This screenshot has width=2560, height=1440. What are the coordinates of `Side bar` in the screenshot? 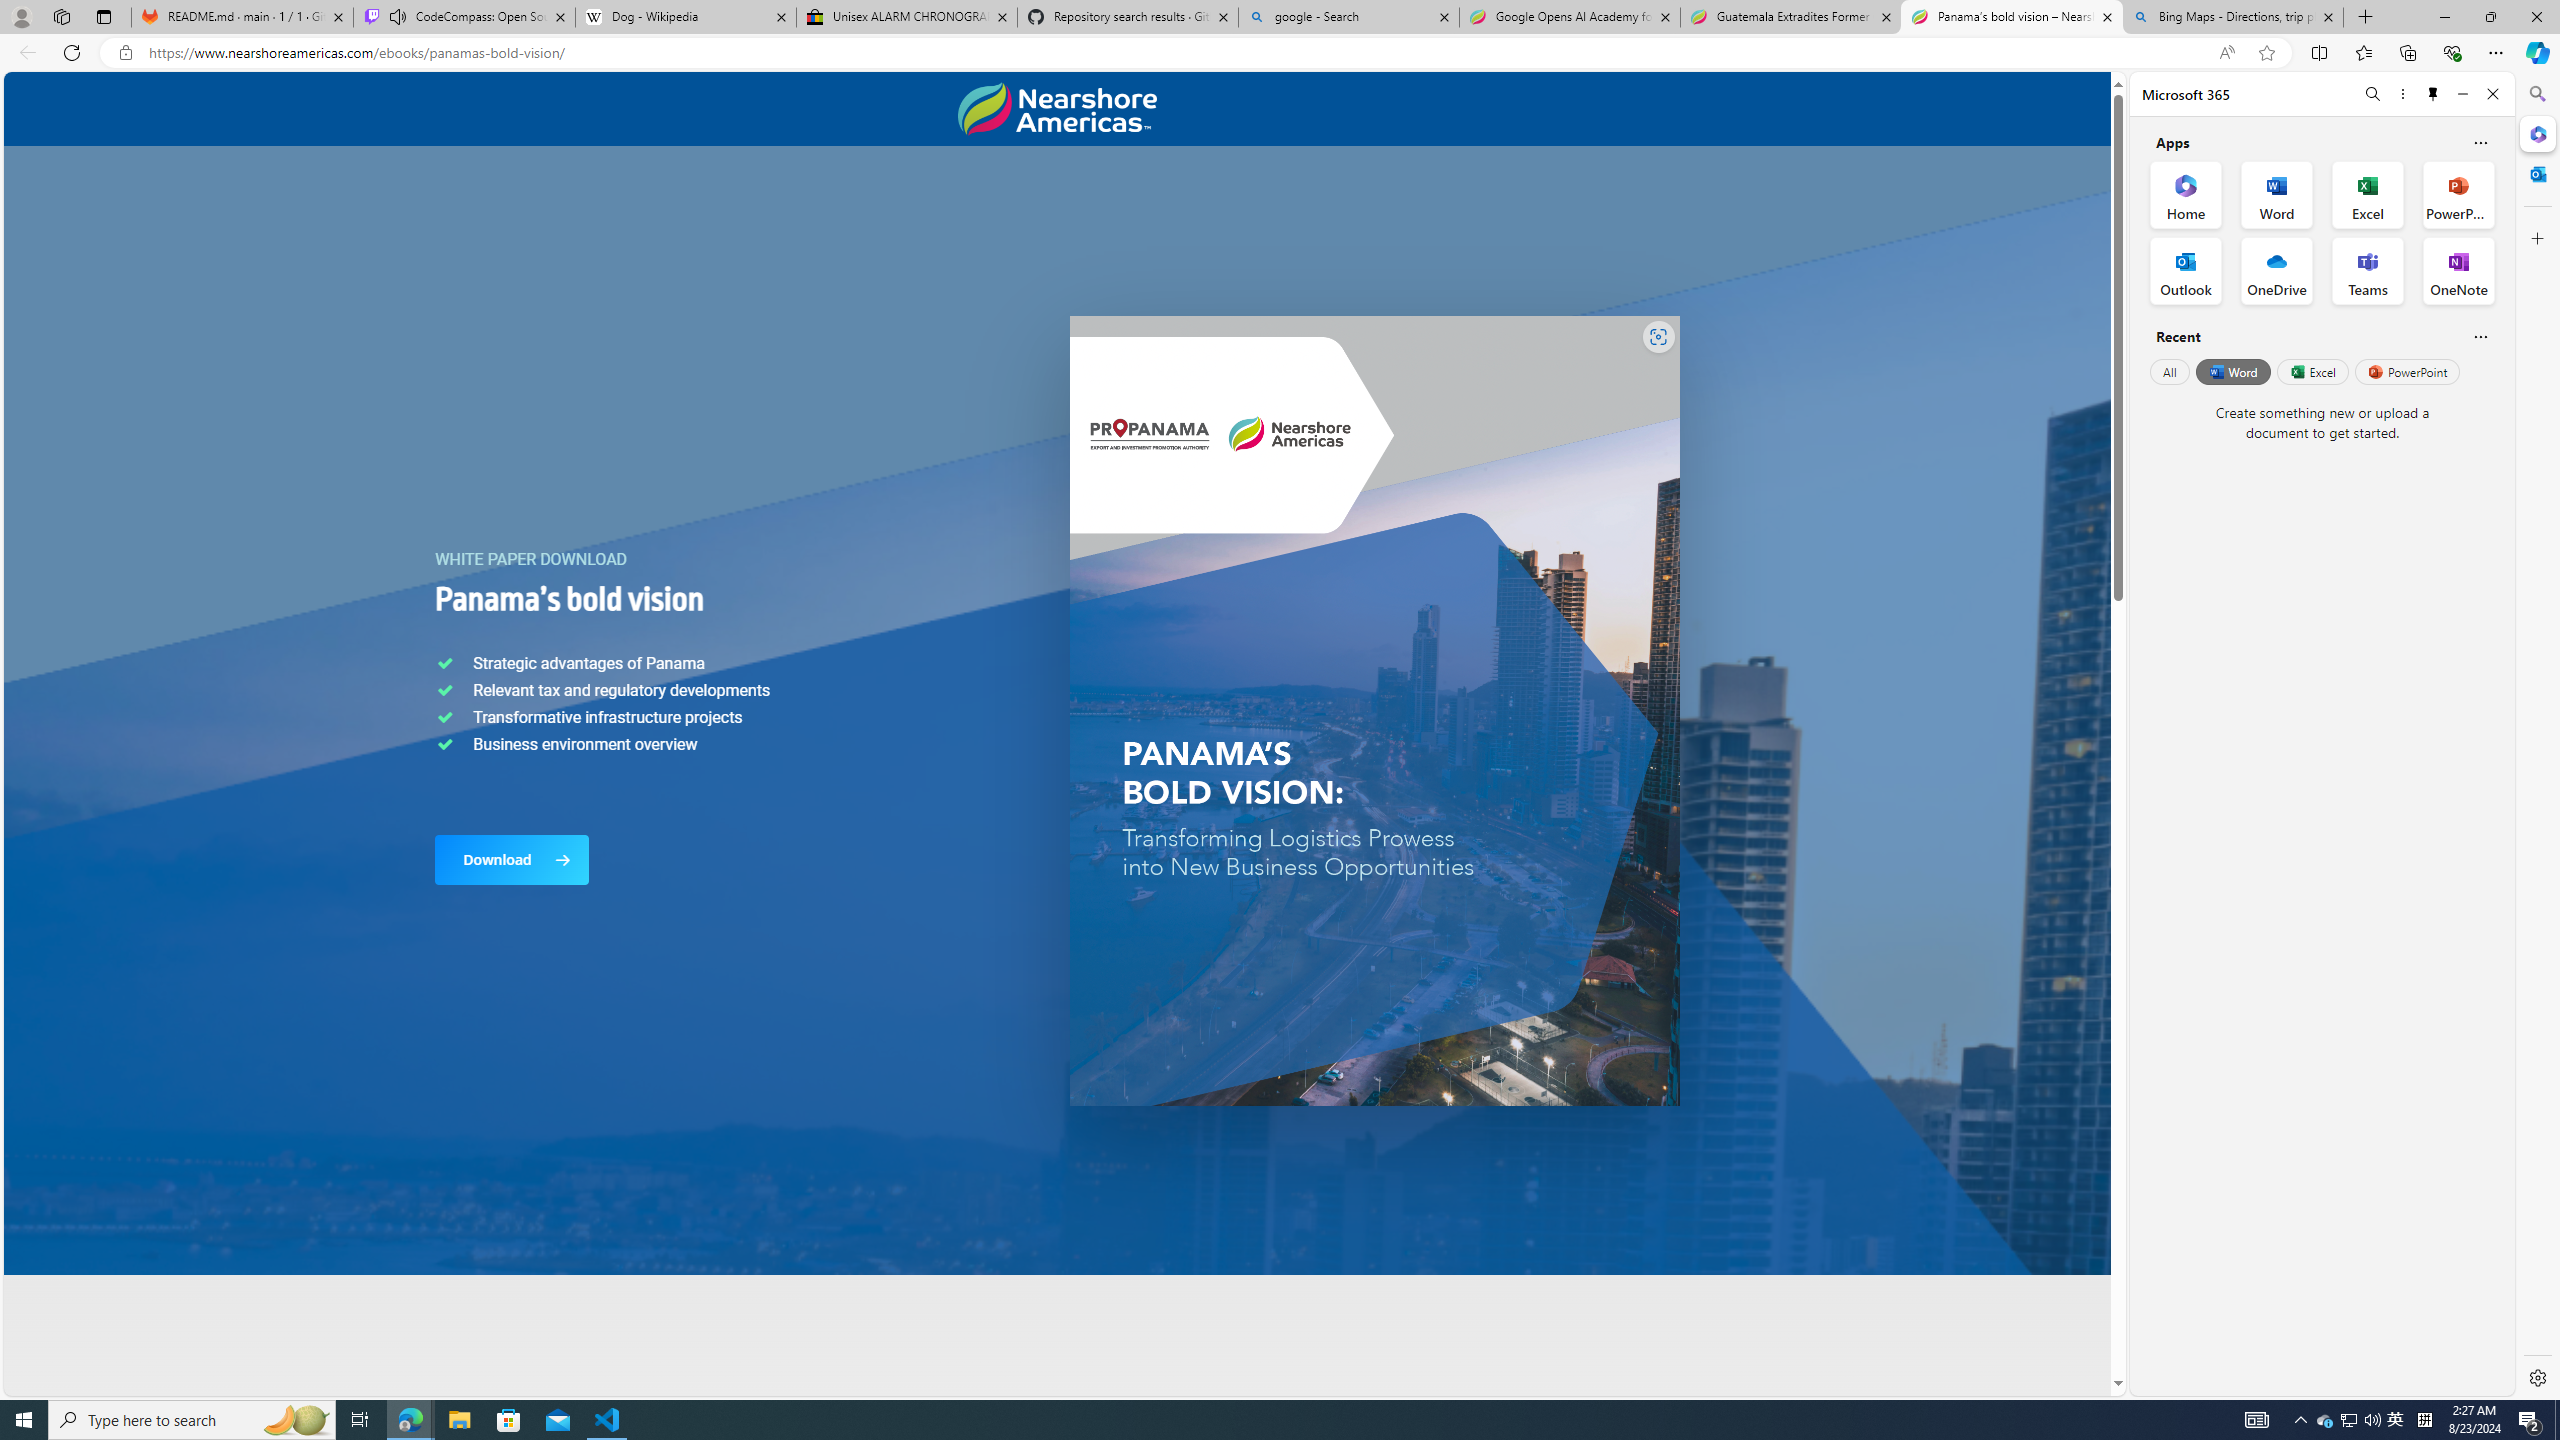 It's located at (2538, 736).